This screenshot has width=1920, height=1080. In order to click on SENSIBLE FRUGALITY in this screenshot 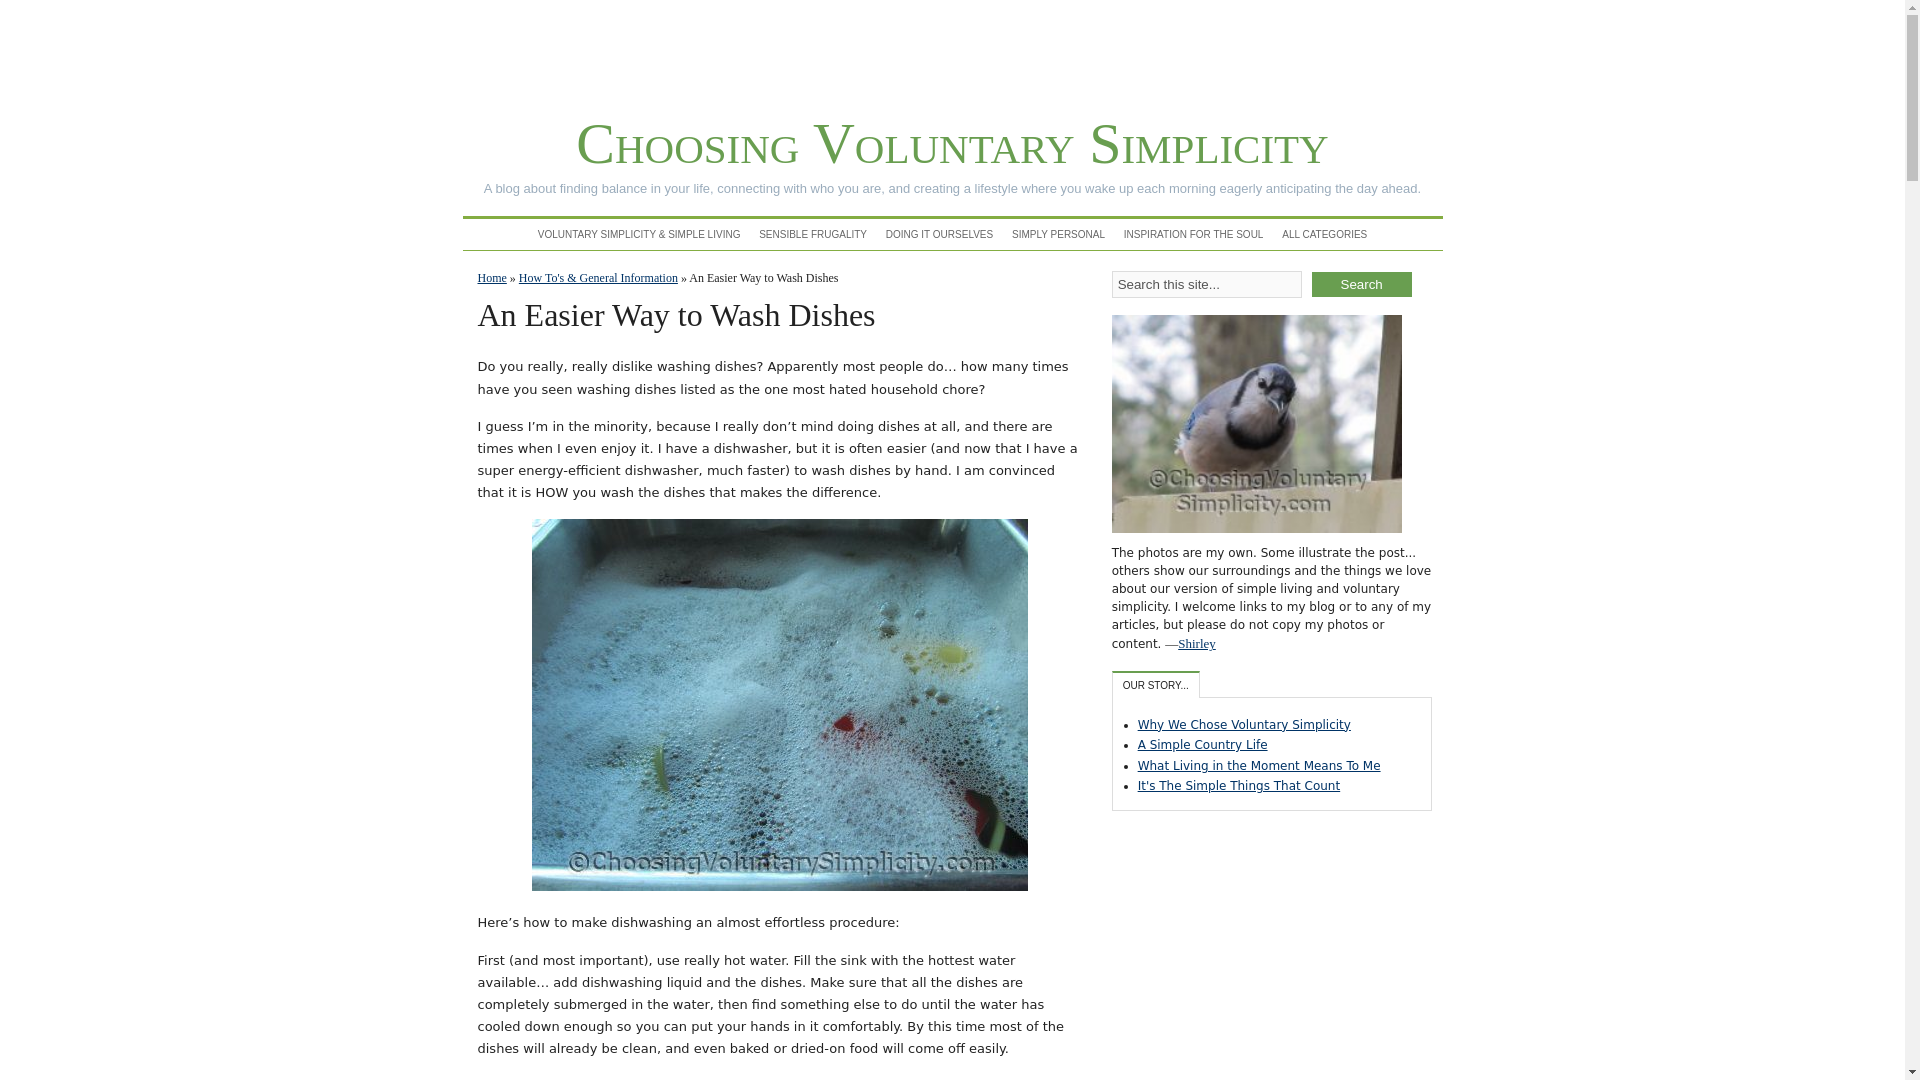, I will do `click(812, 234)`.